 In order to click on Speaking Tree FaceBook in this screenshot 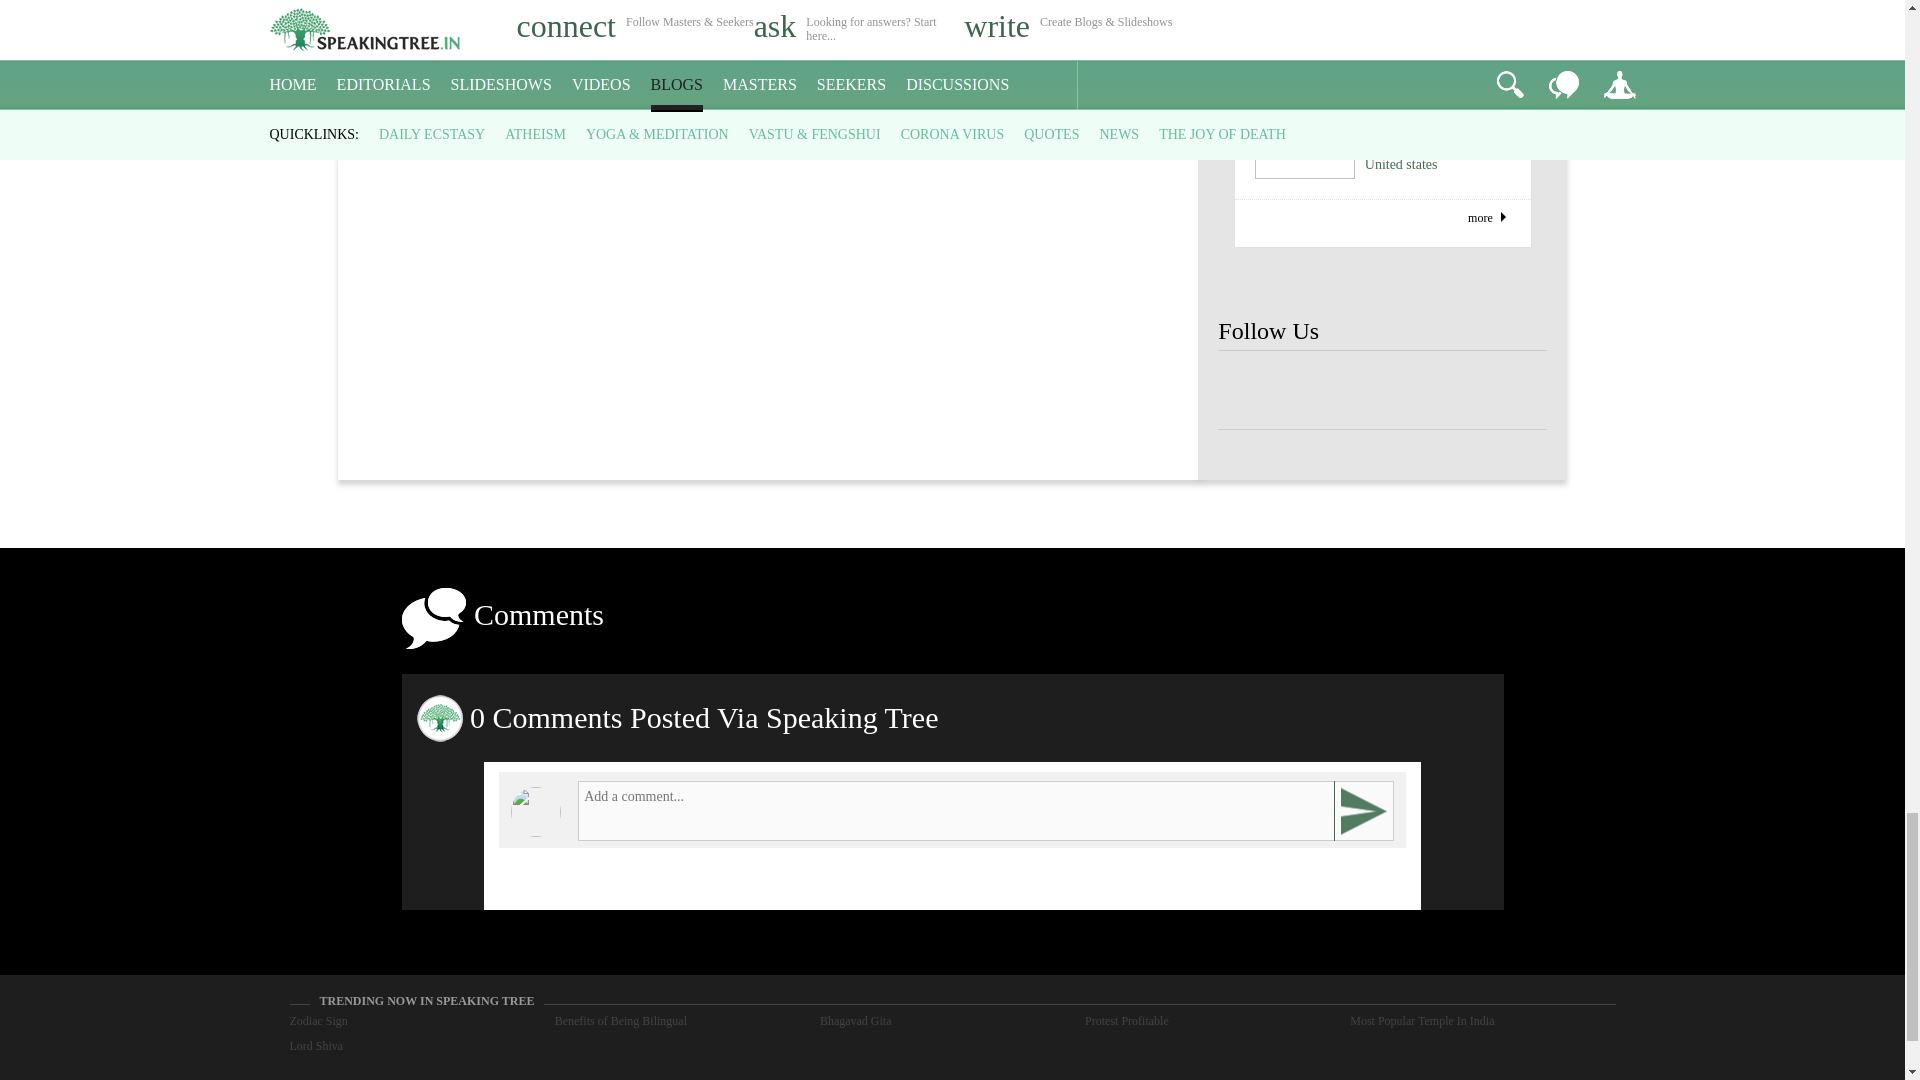, I will do `click(1514, 390)`.